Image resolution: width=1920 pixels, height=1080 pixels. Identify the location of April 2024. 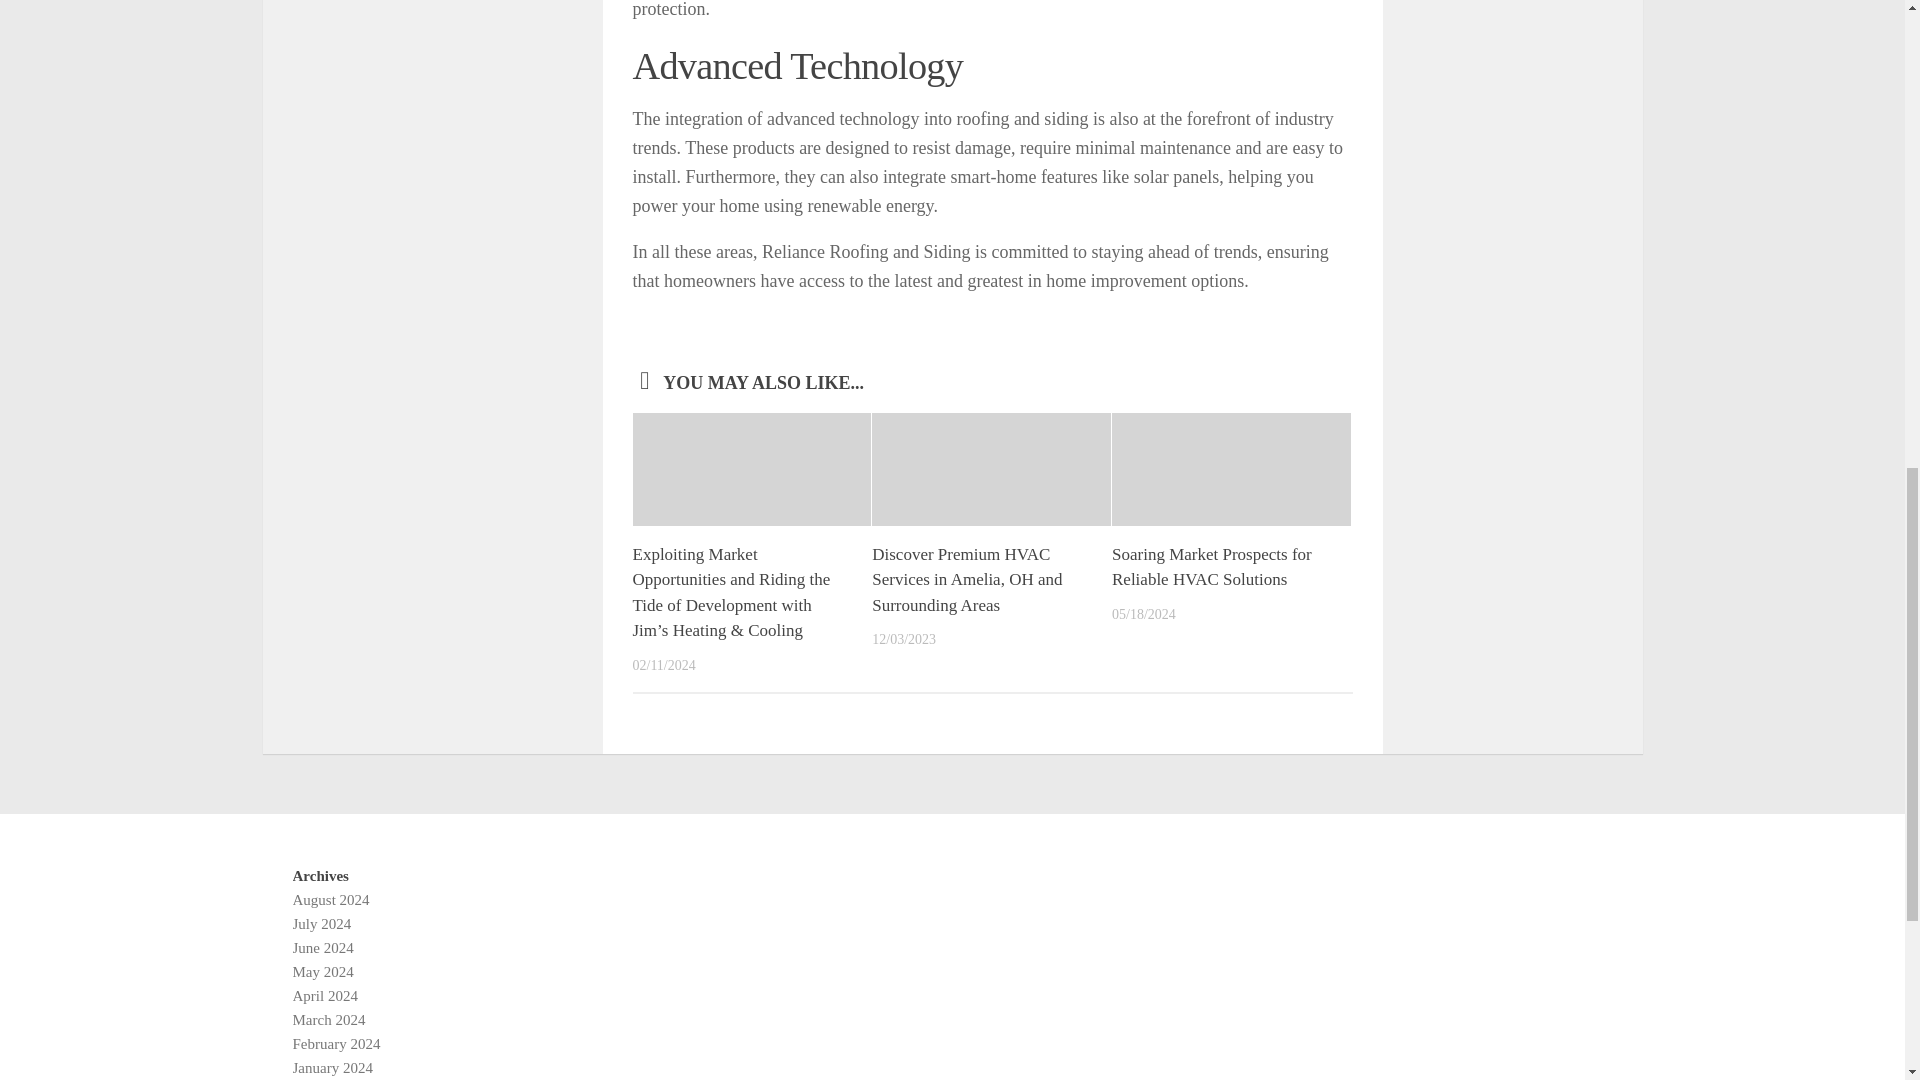
(324, 996).